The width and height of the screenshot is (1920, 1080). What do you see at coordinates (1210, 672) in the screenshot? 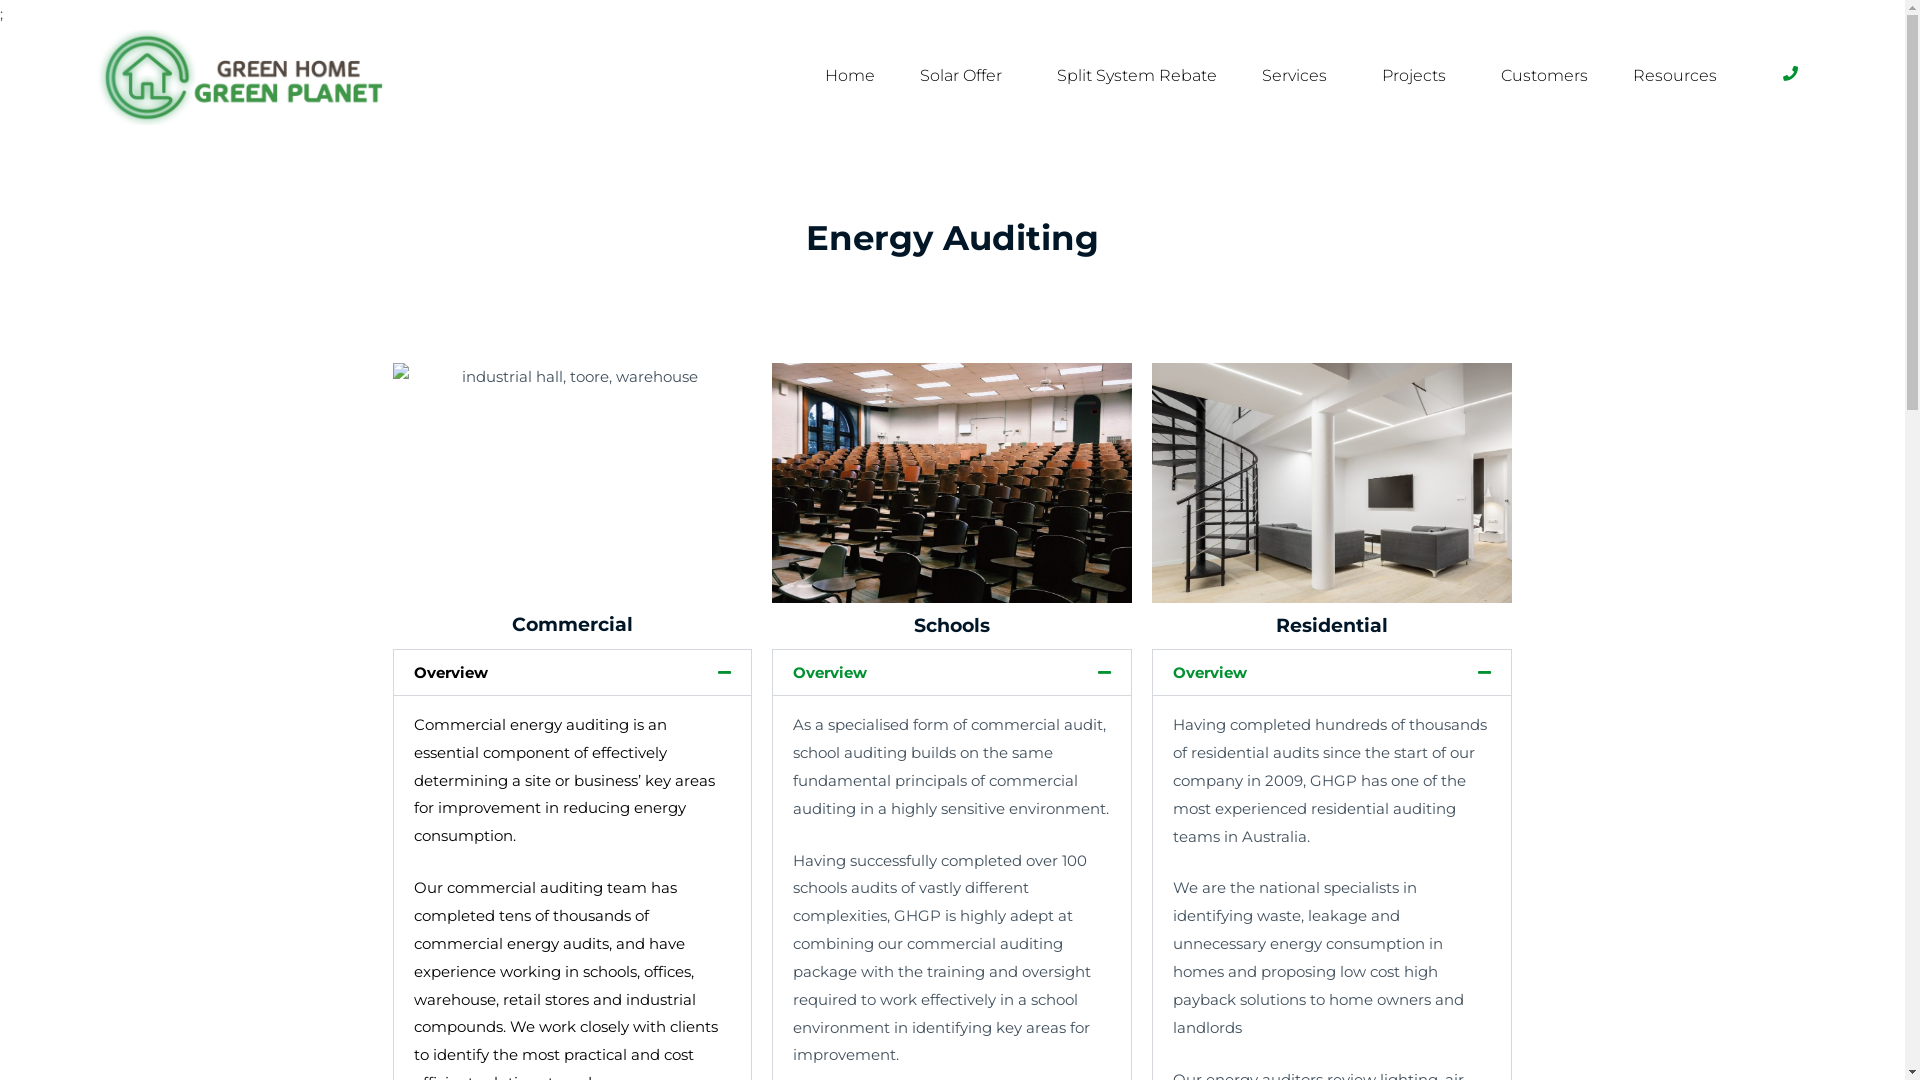
I see `Overview` at bounding box center [1210, 672].